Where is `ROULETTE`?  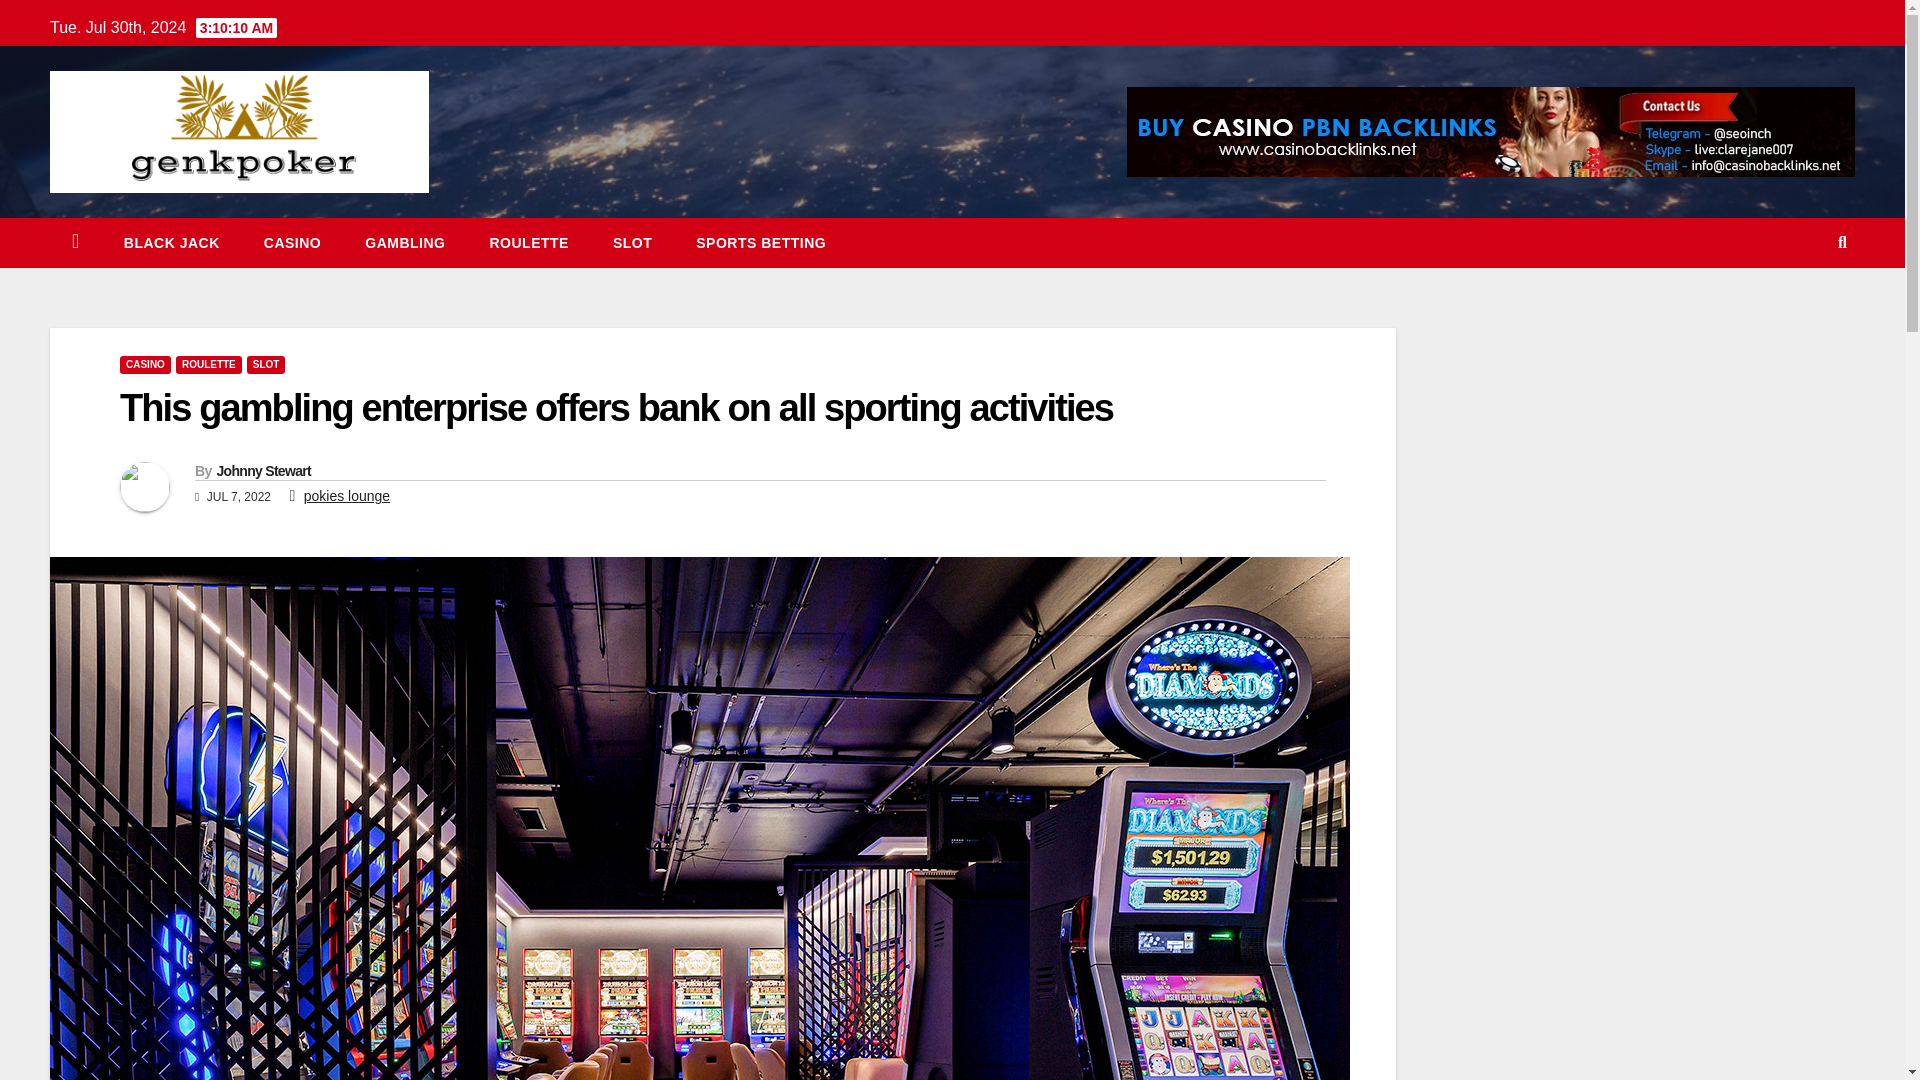
ROULETTE is located at coordinates (208, 364).